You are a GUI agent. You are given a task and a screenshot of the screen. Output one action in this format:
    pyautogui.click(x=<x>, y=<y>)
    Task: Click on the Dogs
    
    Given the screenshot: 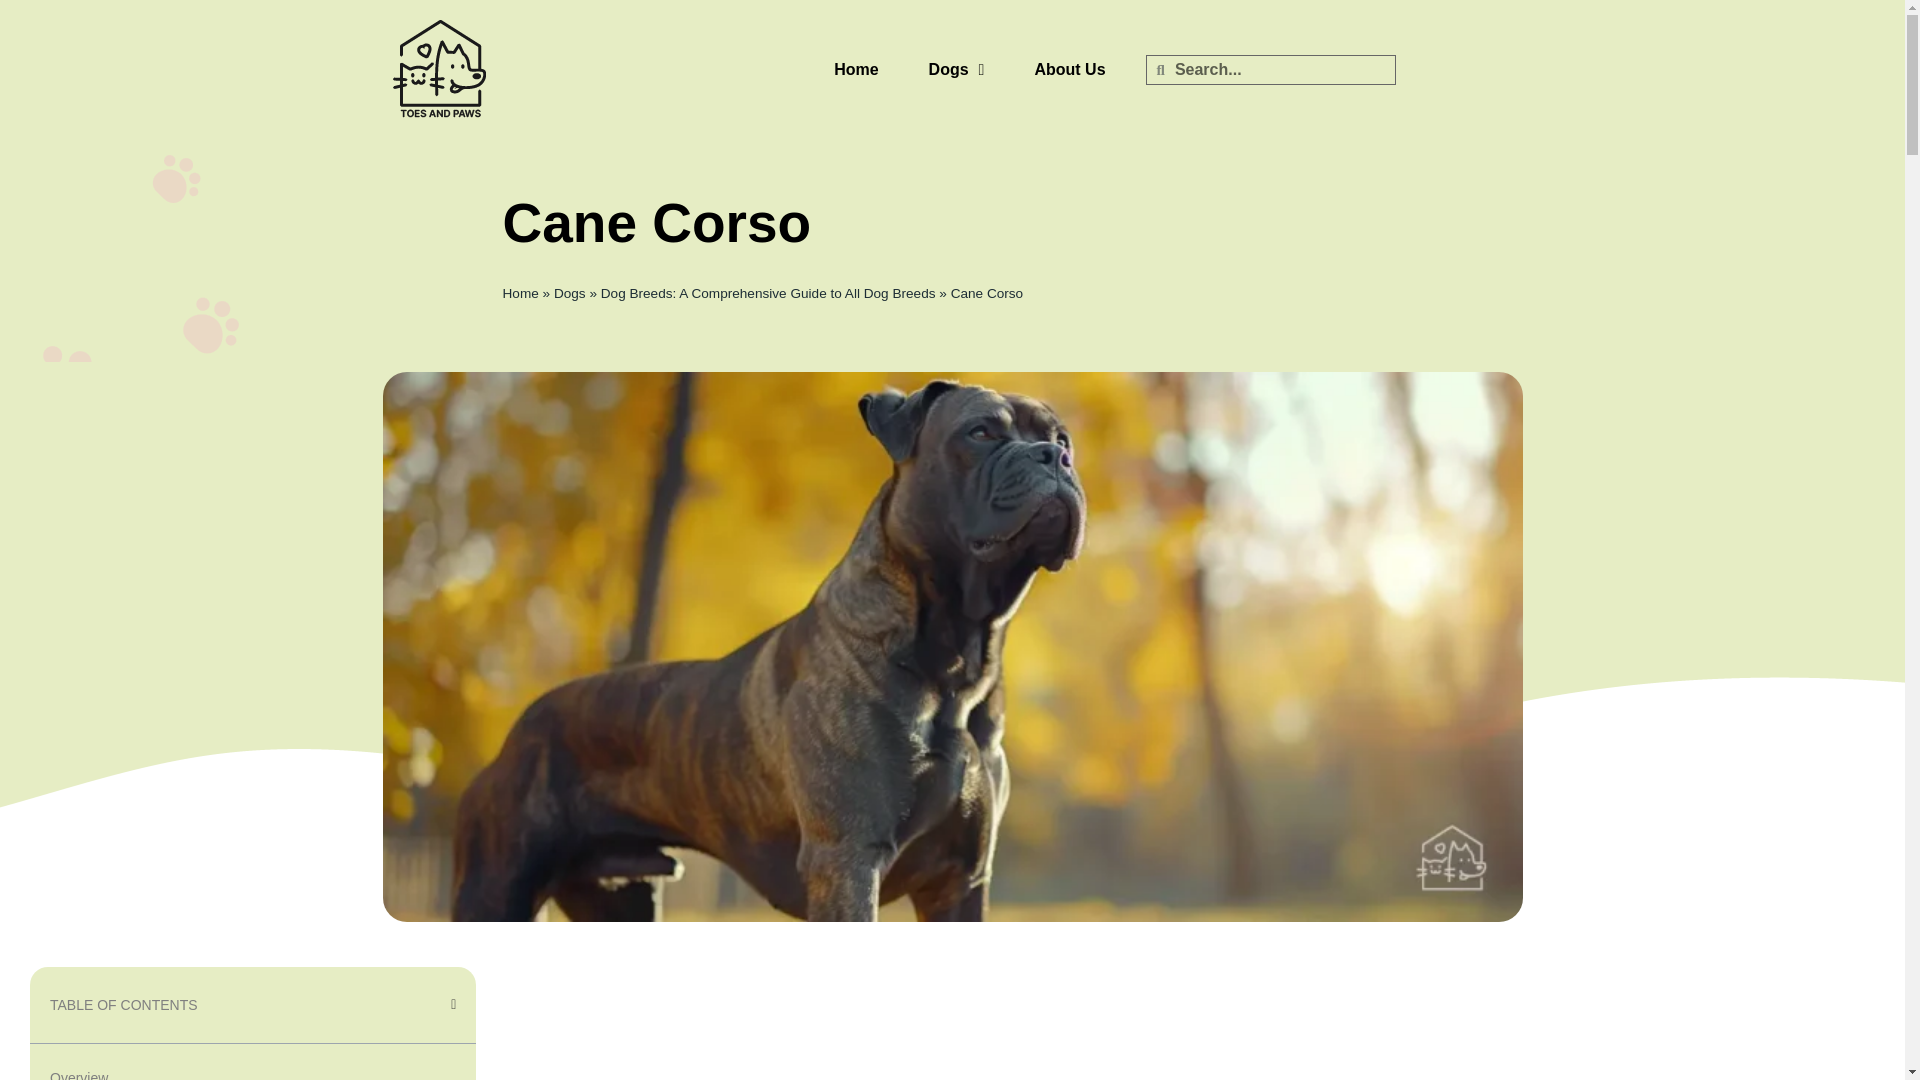 What is the action you would take?
    pyautogui.click(x=570, y=294)
    